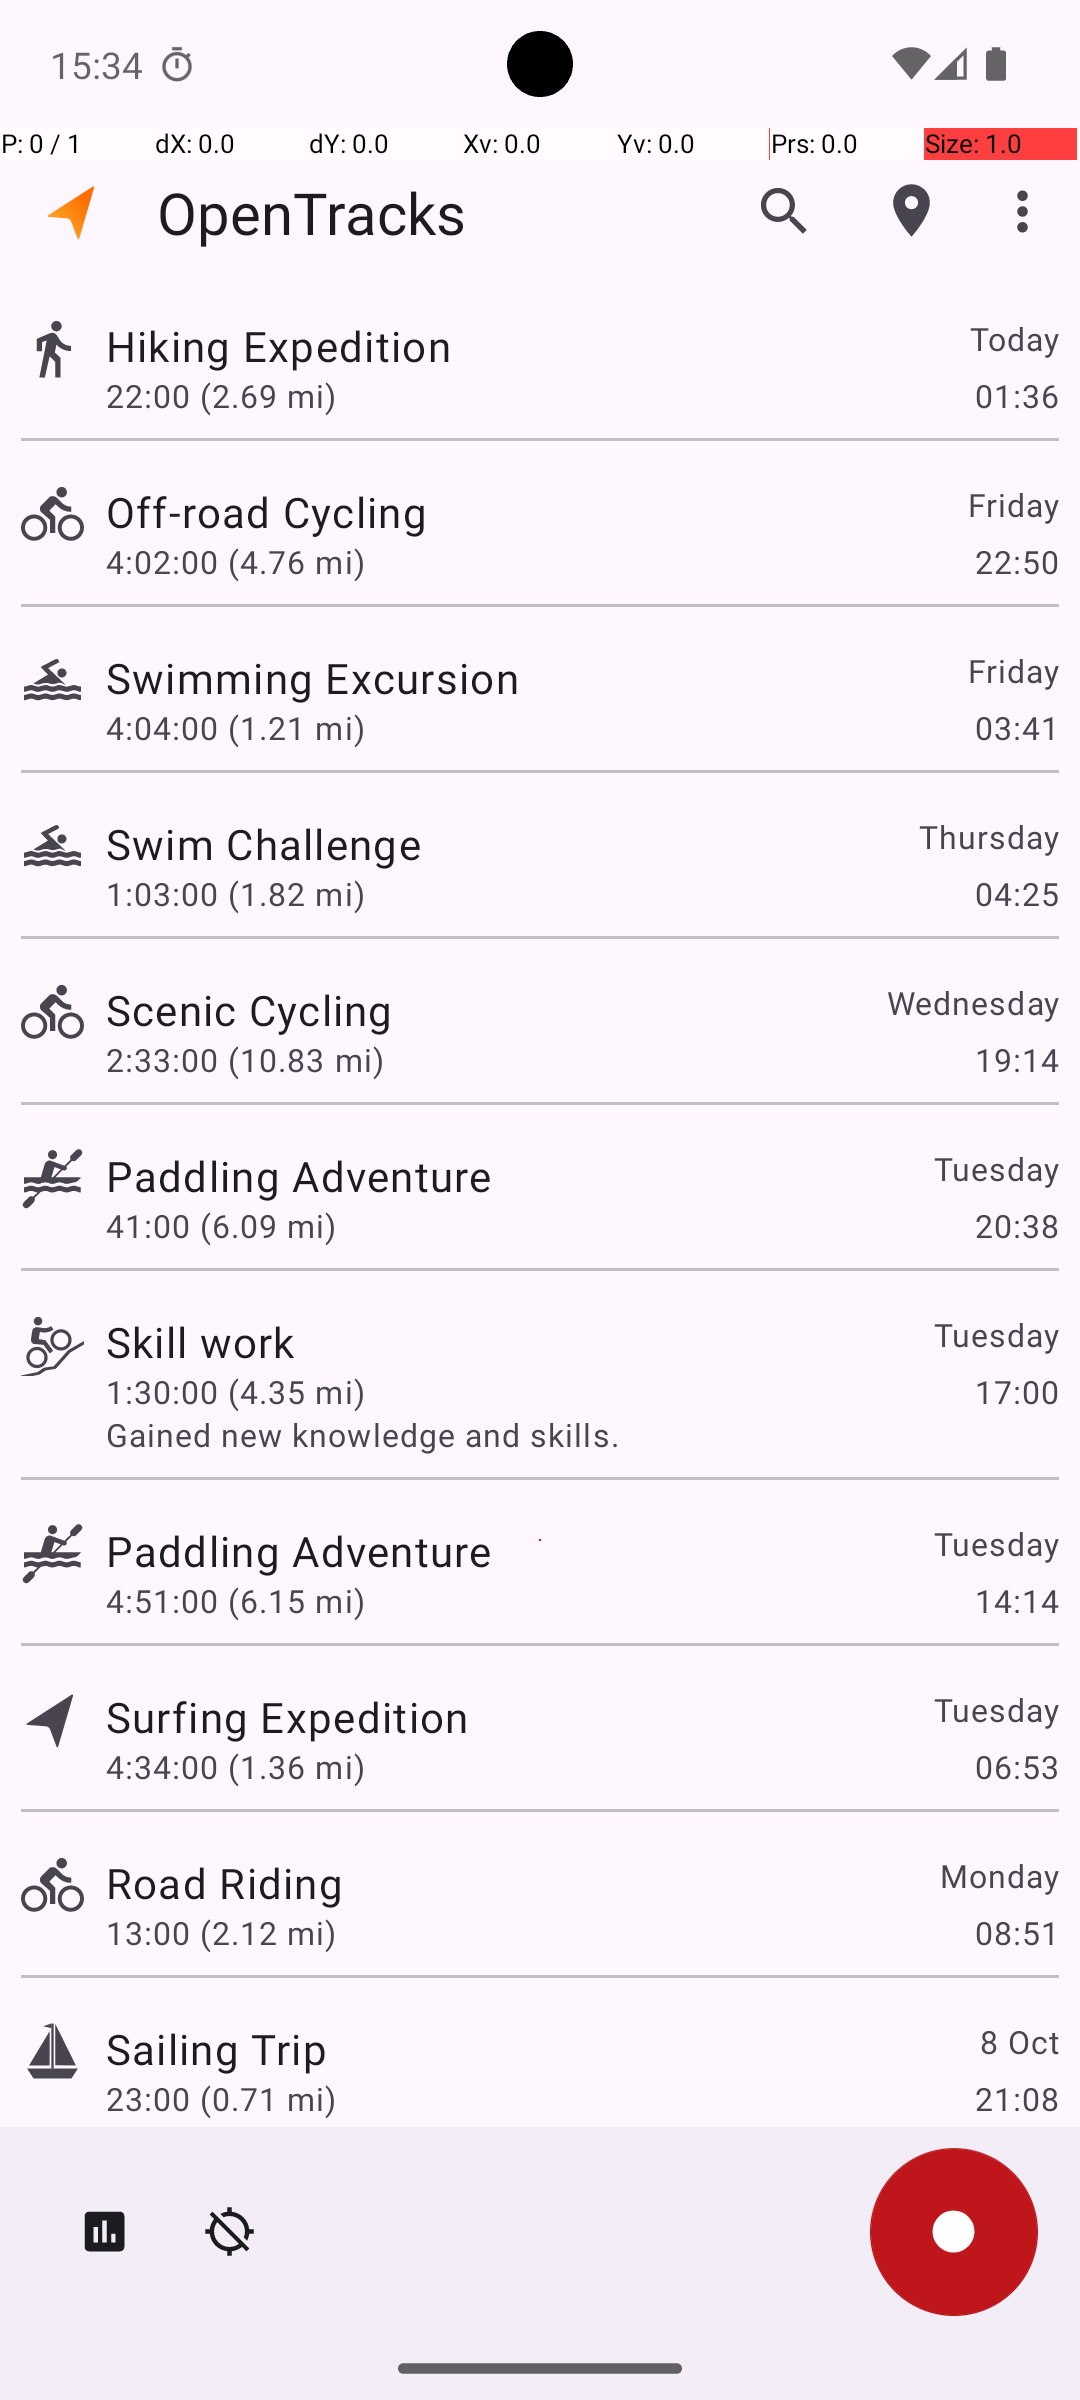  I want to click on Paddling Adventure, so click(298, 1176).